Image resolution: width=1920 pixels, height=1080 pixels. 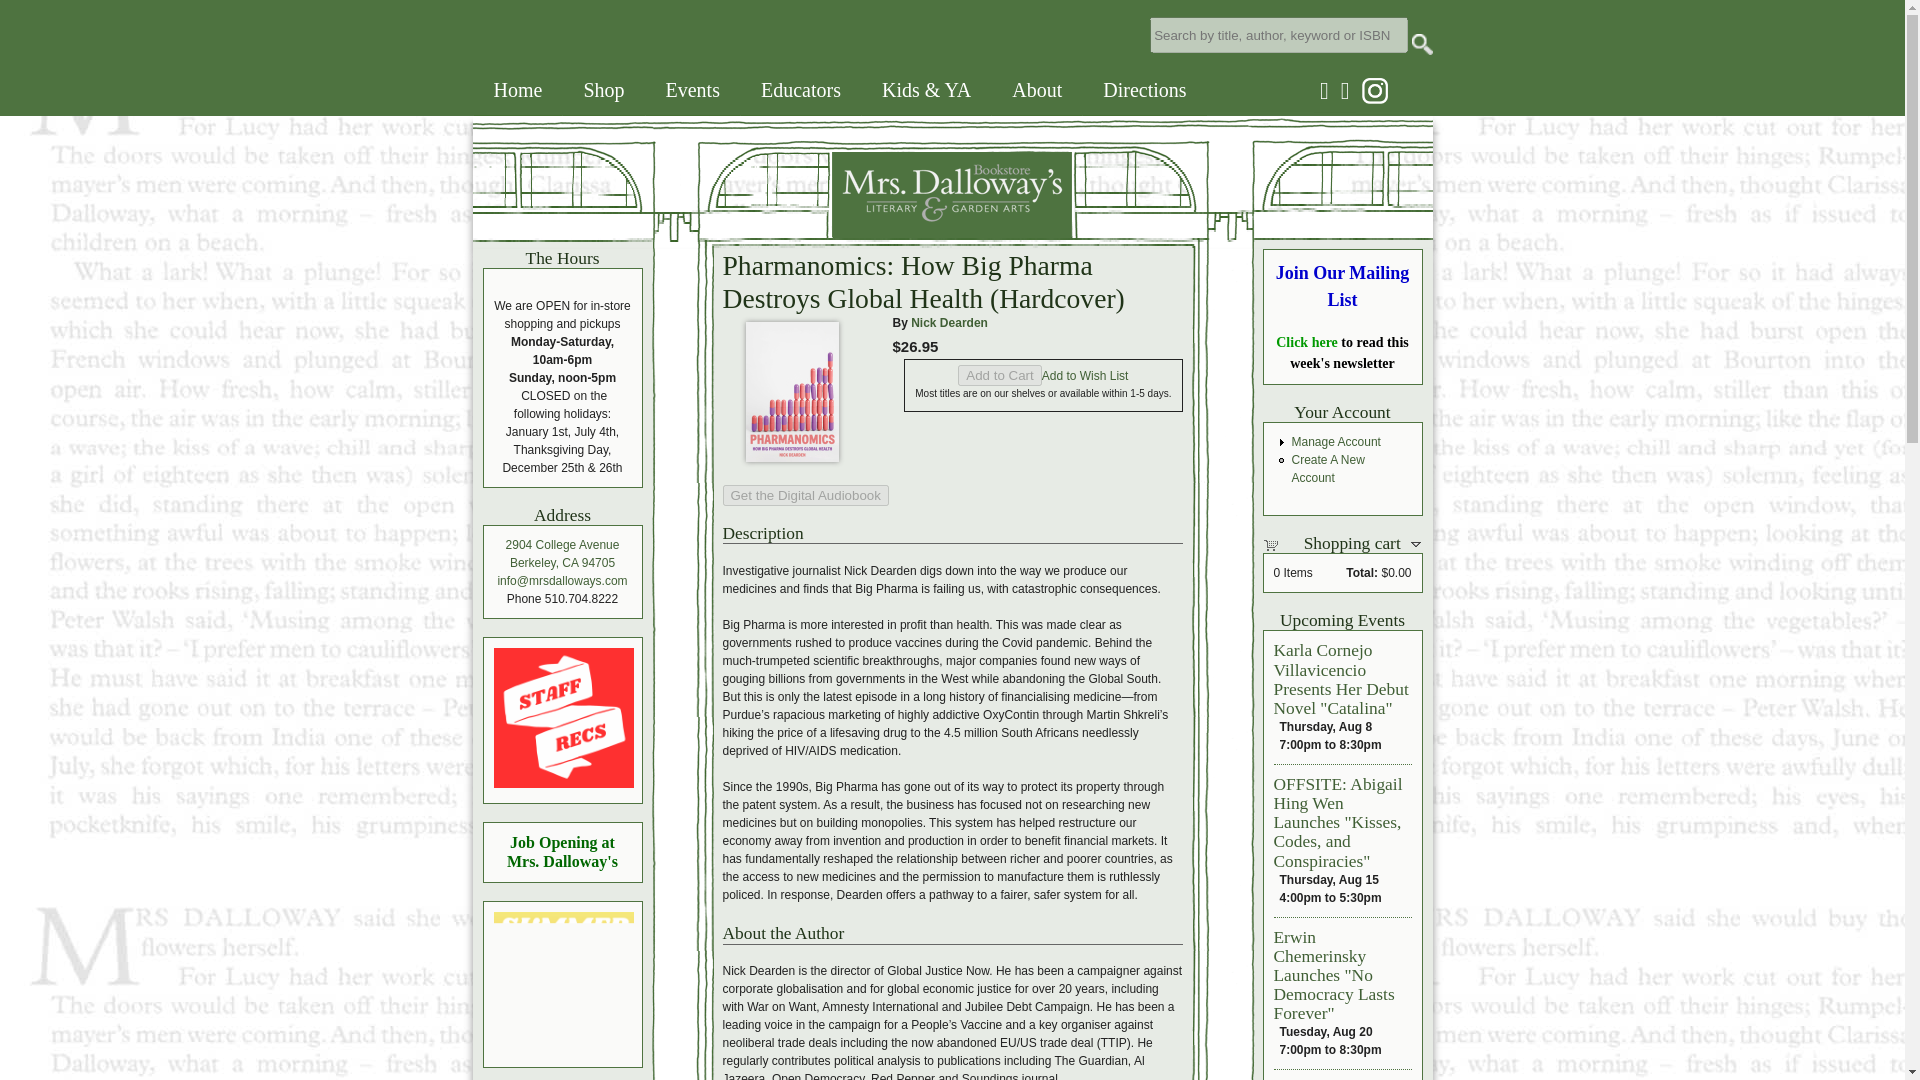 What do you see at coordinates (1144, 90) in the screenshot?
I see `Directions` at bounding box center [1144, 90].